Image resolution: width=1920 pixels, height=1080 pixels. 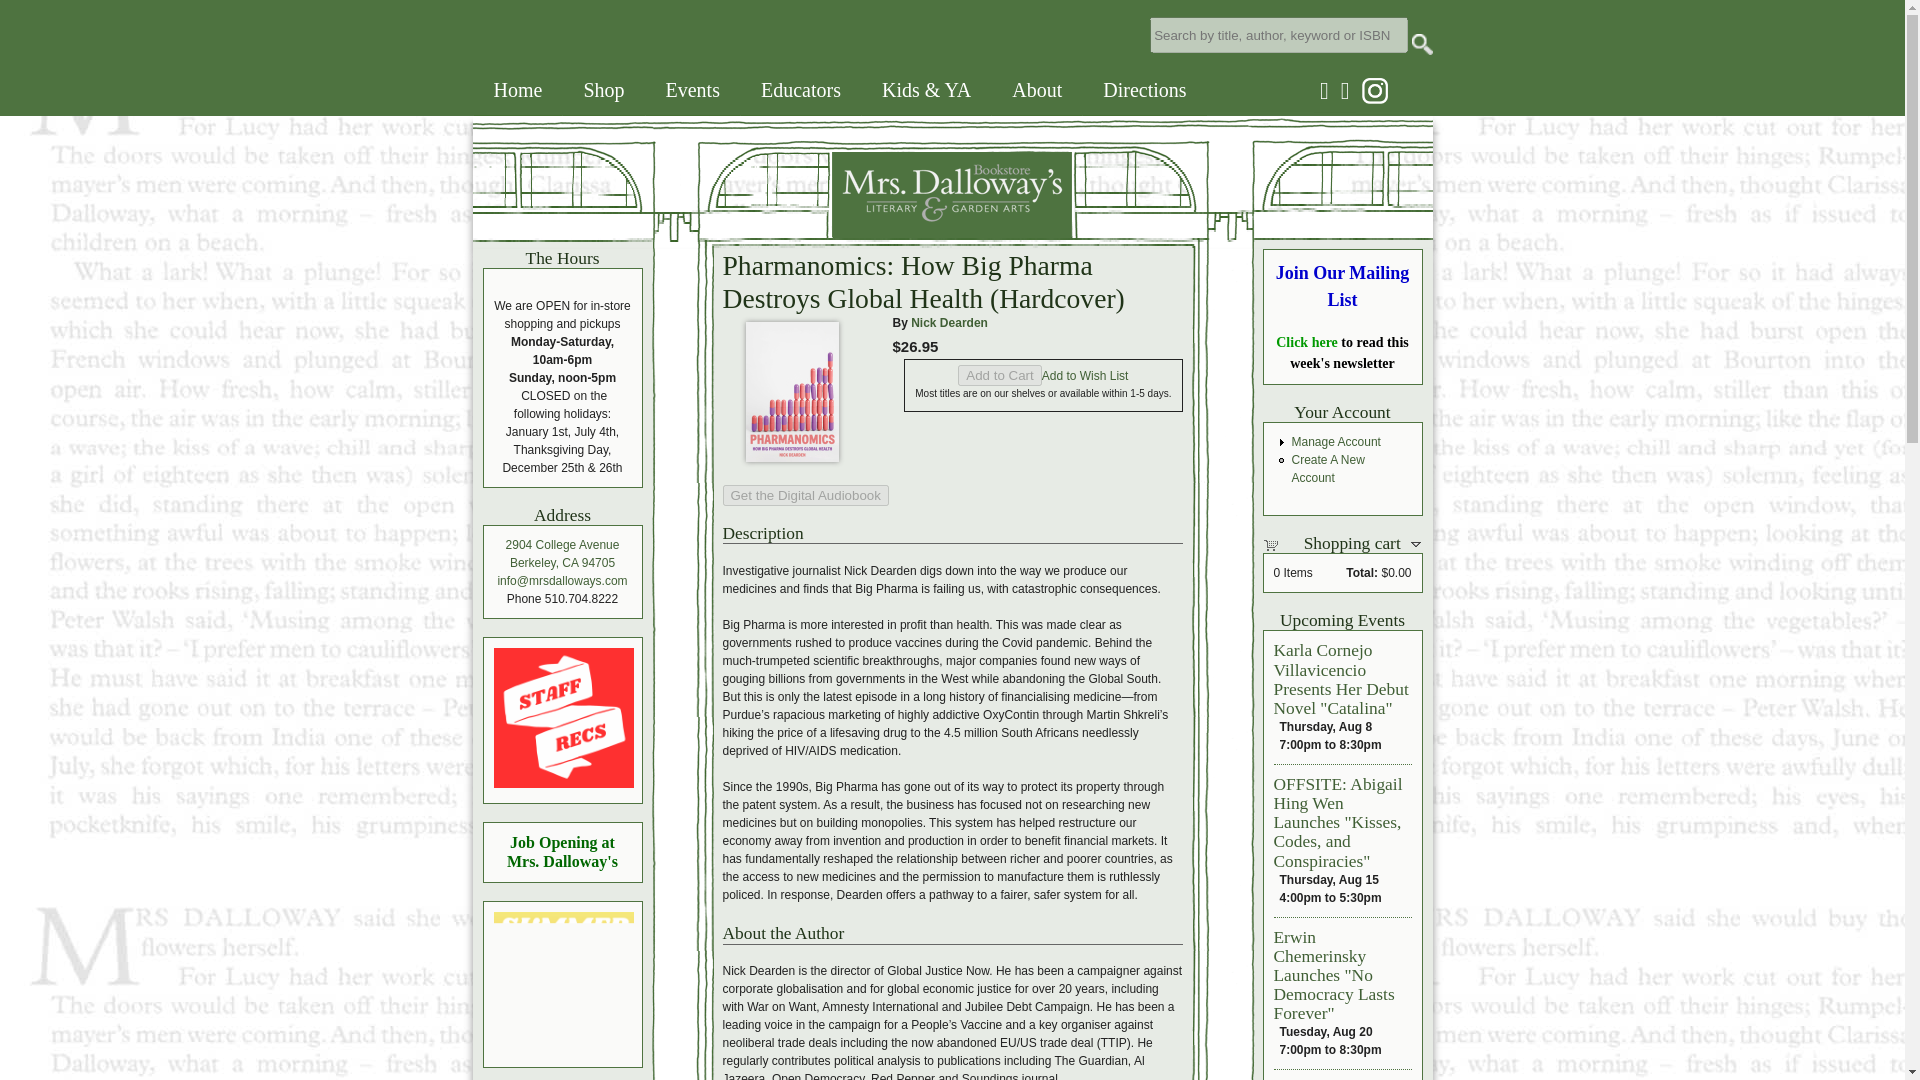 What do you see at coordinates (1144, 90) in the screenshot?
I see `Directions` at bounding box center [1144, 90].